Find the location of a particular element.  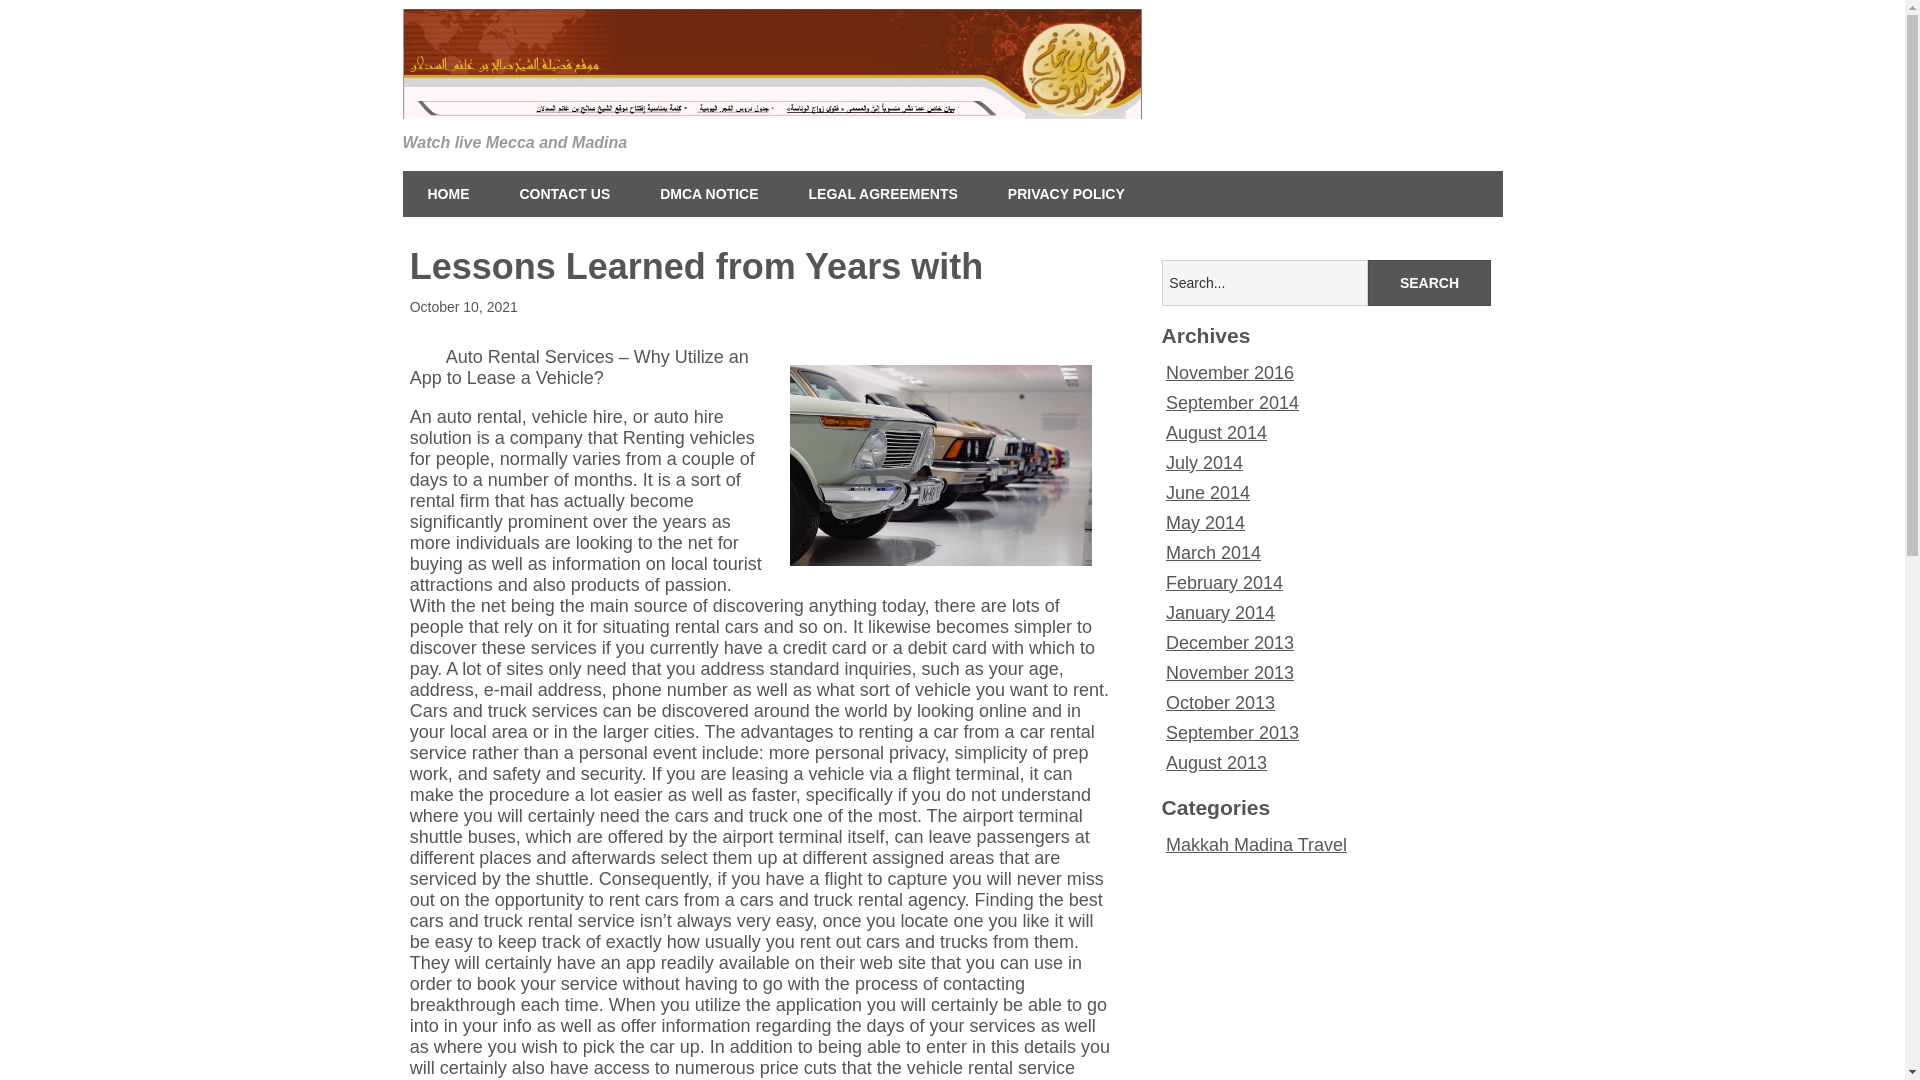

LEGAL AGREEMENTS is located at coordinates (883, 194).